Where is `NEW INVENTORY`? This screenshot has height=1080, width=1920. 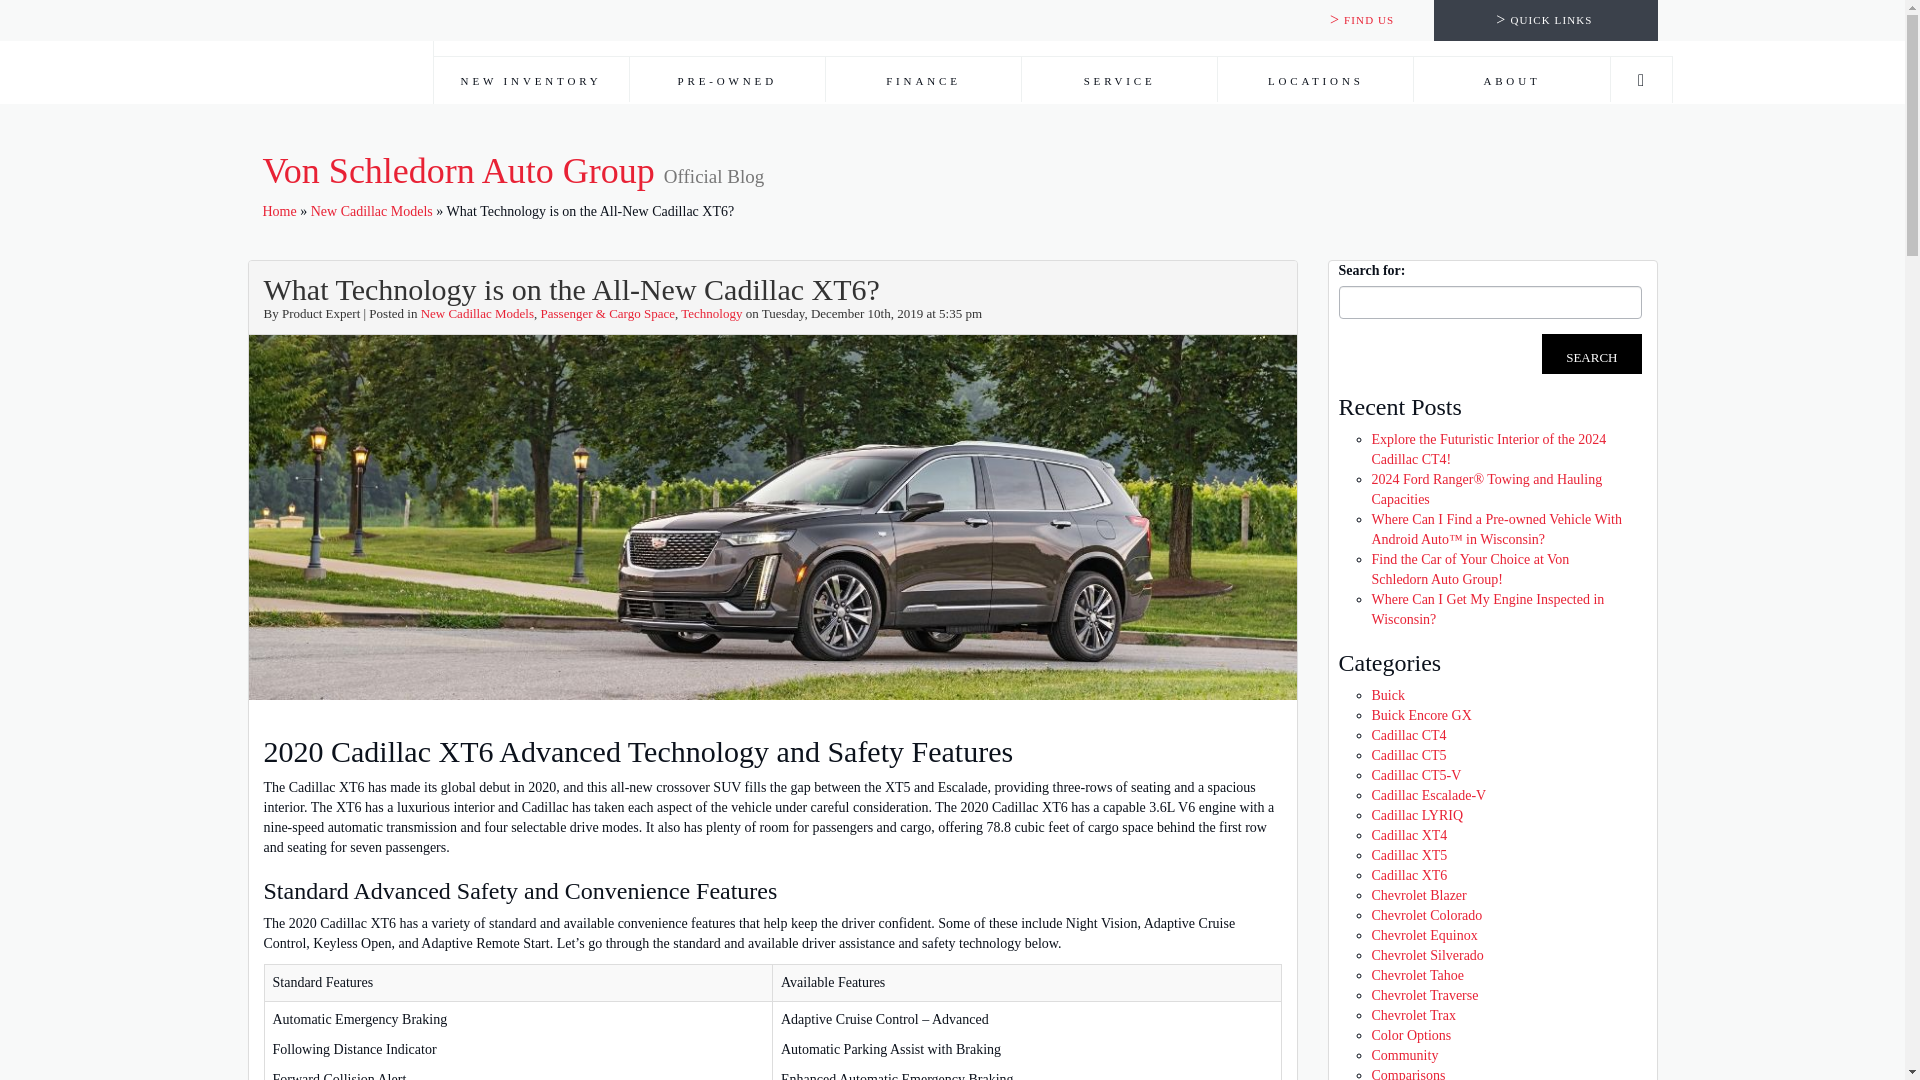 NEW INVENTORY is located at coordinates (531, 79).